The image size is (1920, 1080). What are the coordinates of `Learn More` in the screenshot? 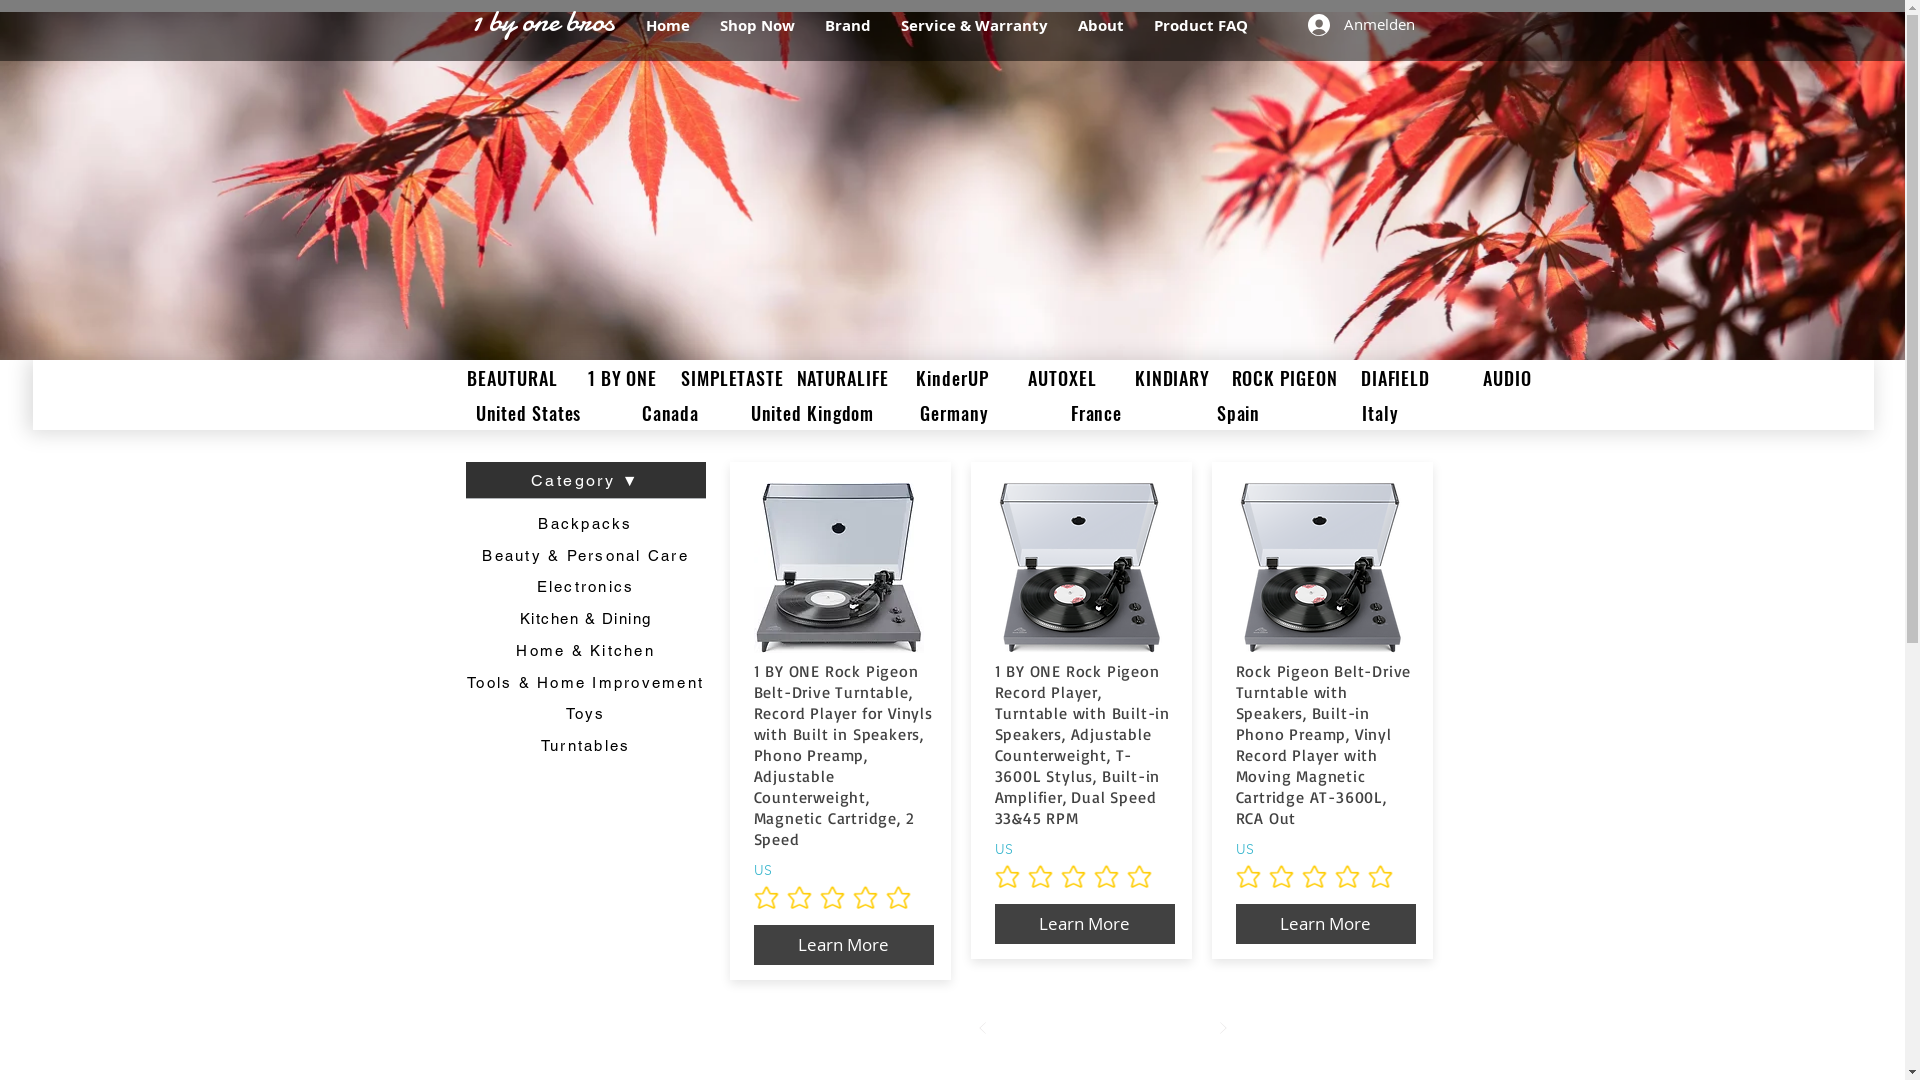 It's located at (1326, 924).